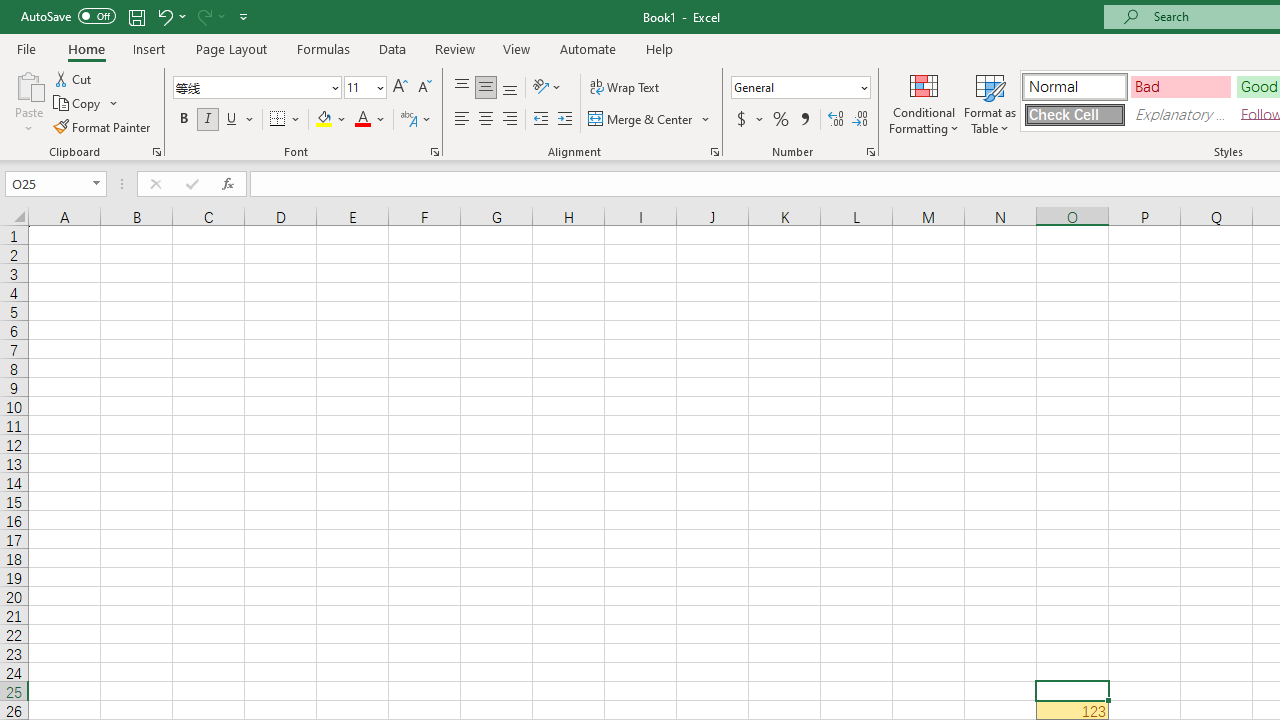  Describe the element at coordinates (462, 120) in the screenshot. I see `Align Left` at that location.